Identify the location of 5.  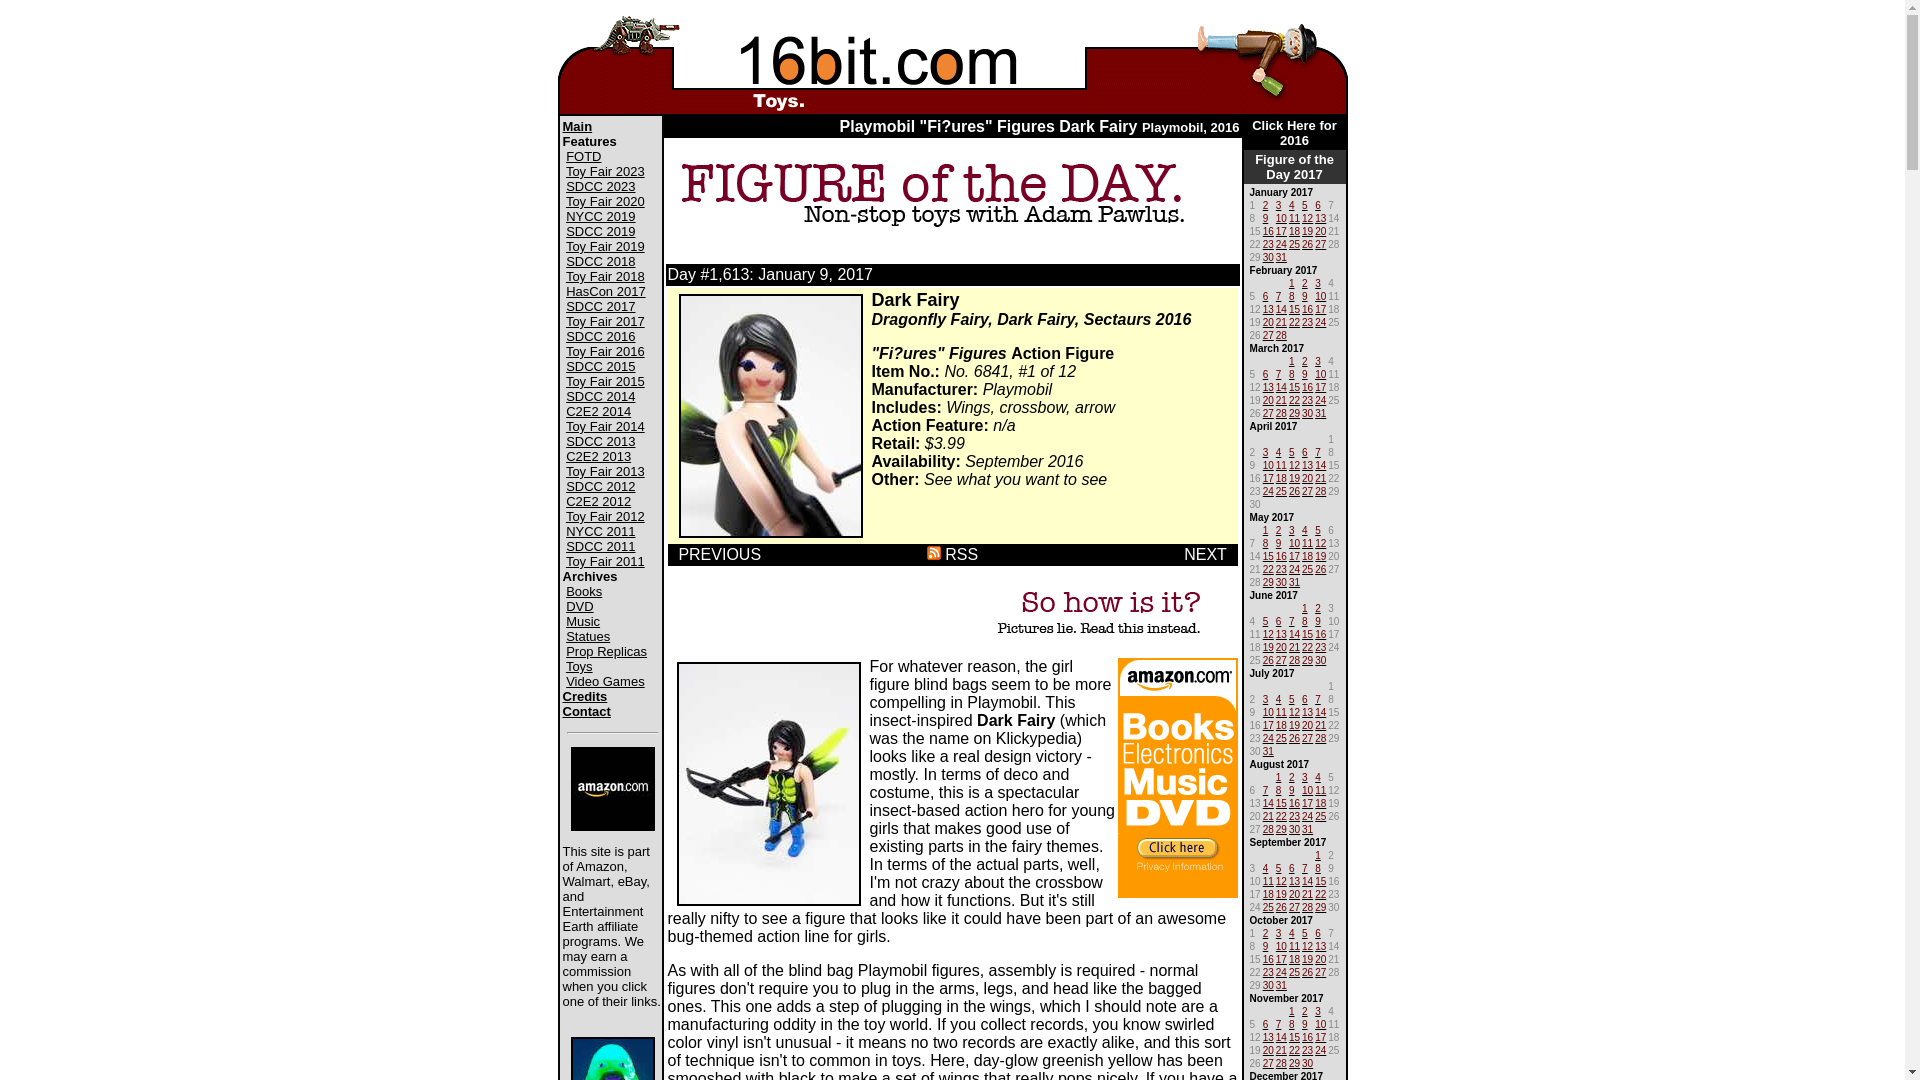
(1305, 932).